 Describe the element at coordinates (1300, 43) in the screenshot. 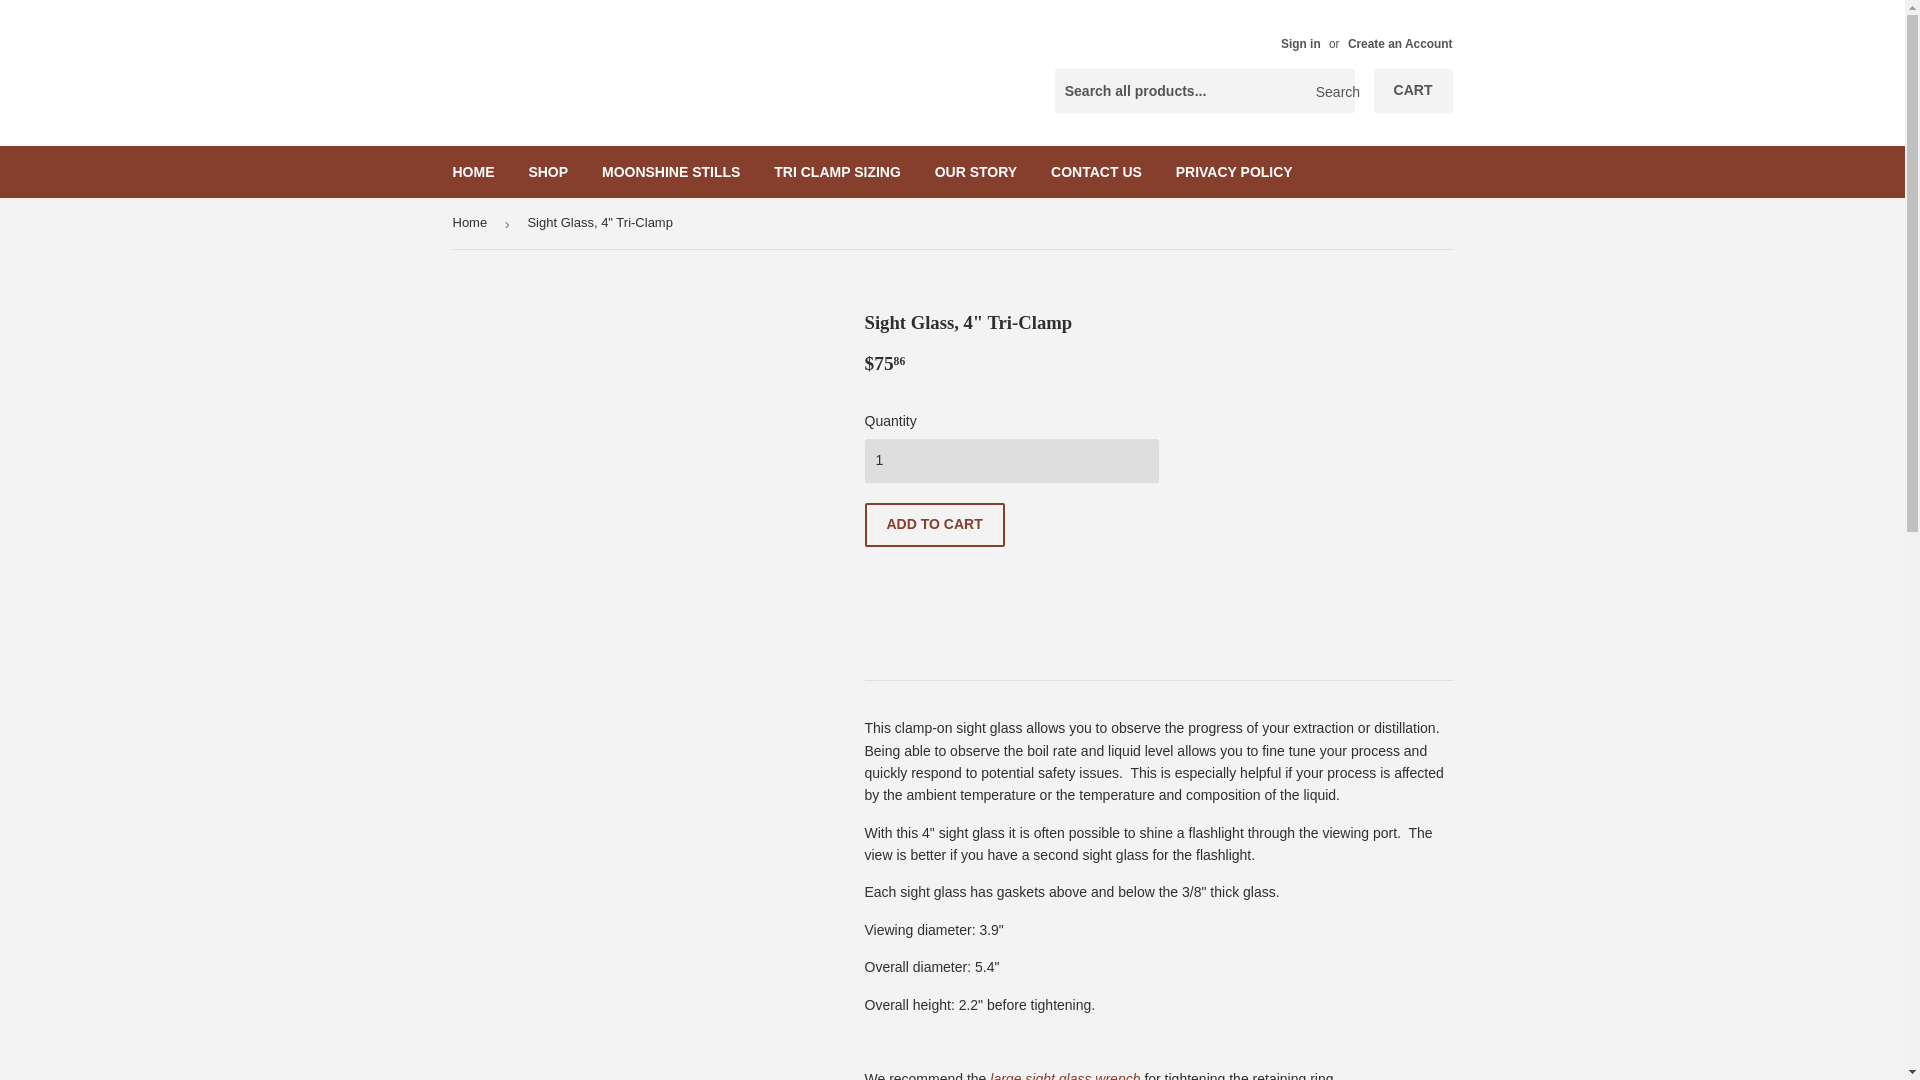

I see `Sign in` at that location.